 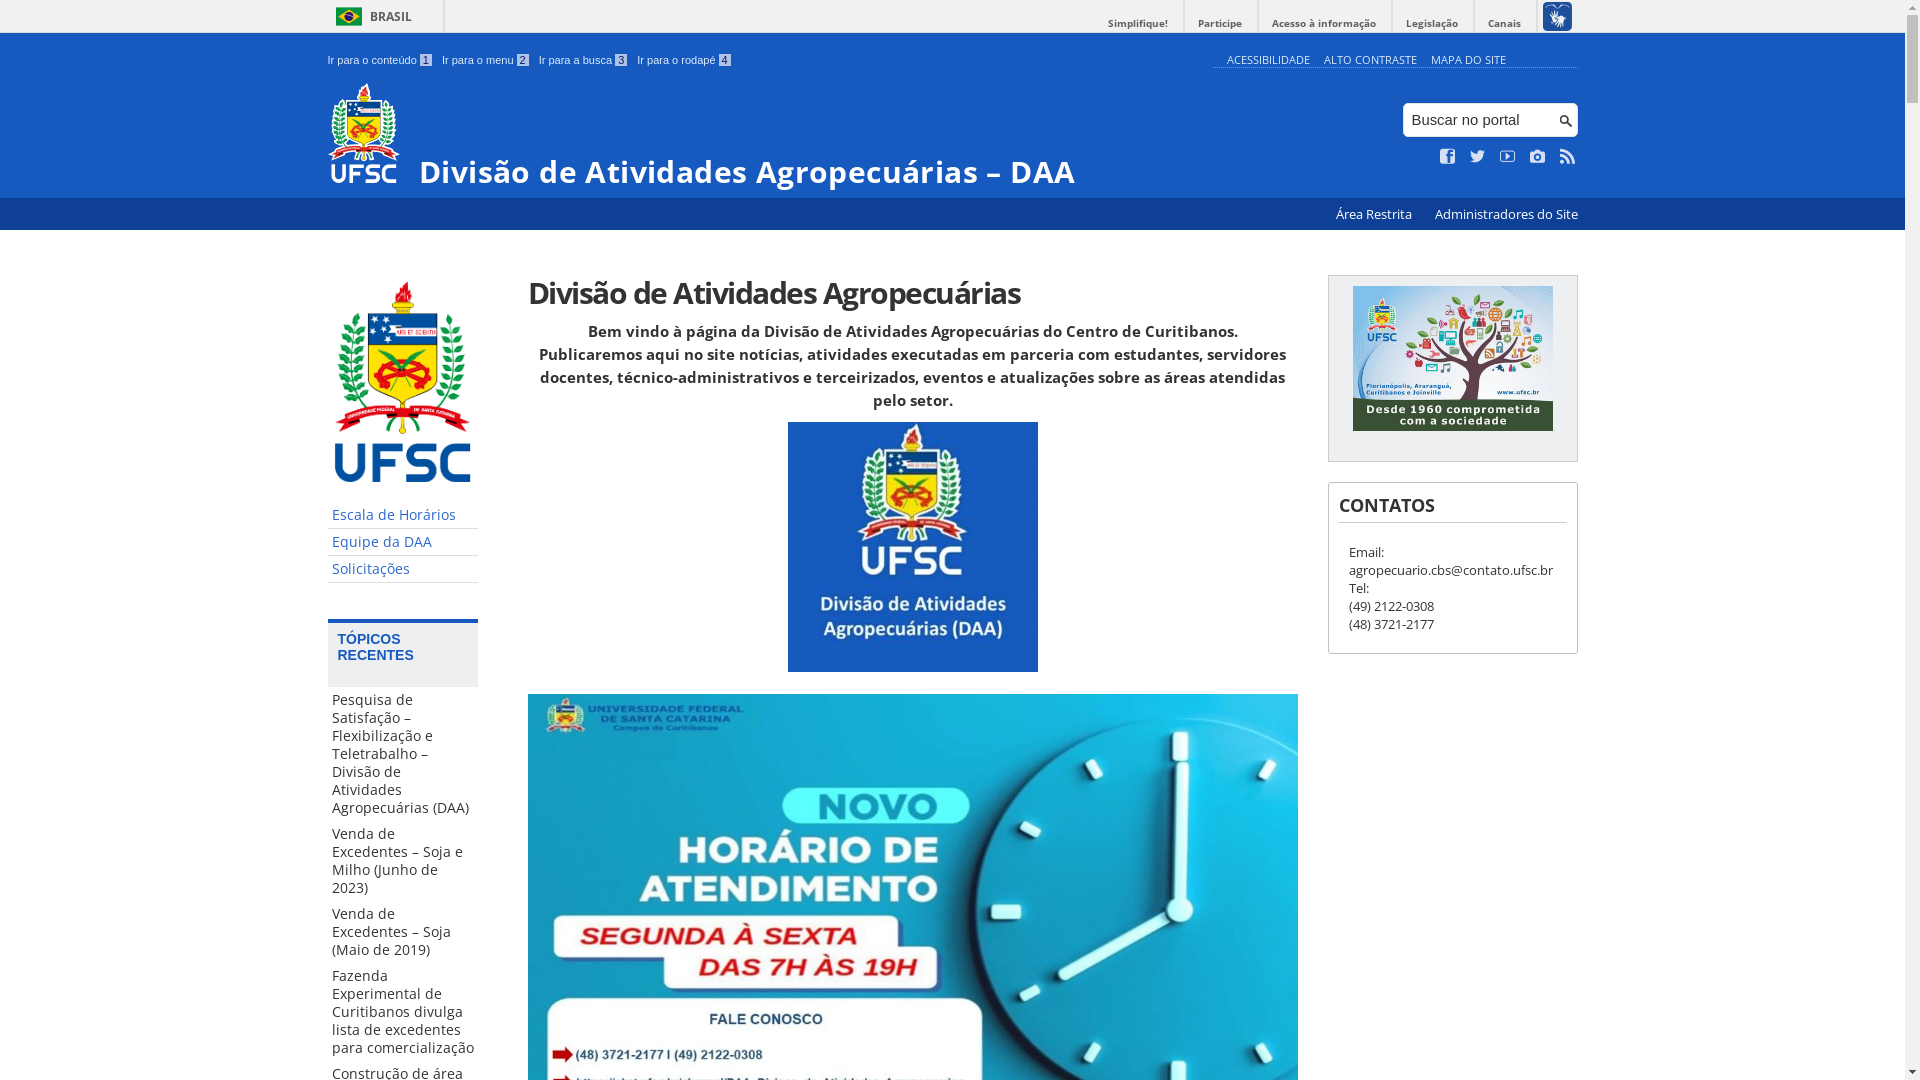 I want to click on Veja no Instagram, so click(x=1538, y=157).